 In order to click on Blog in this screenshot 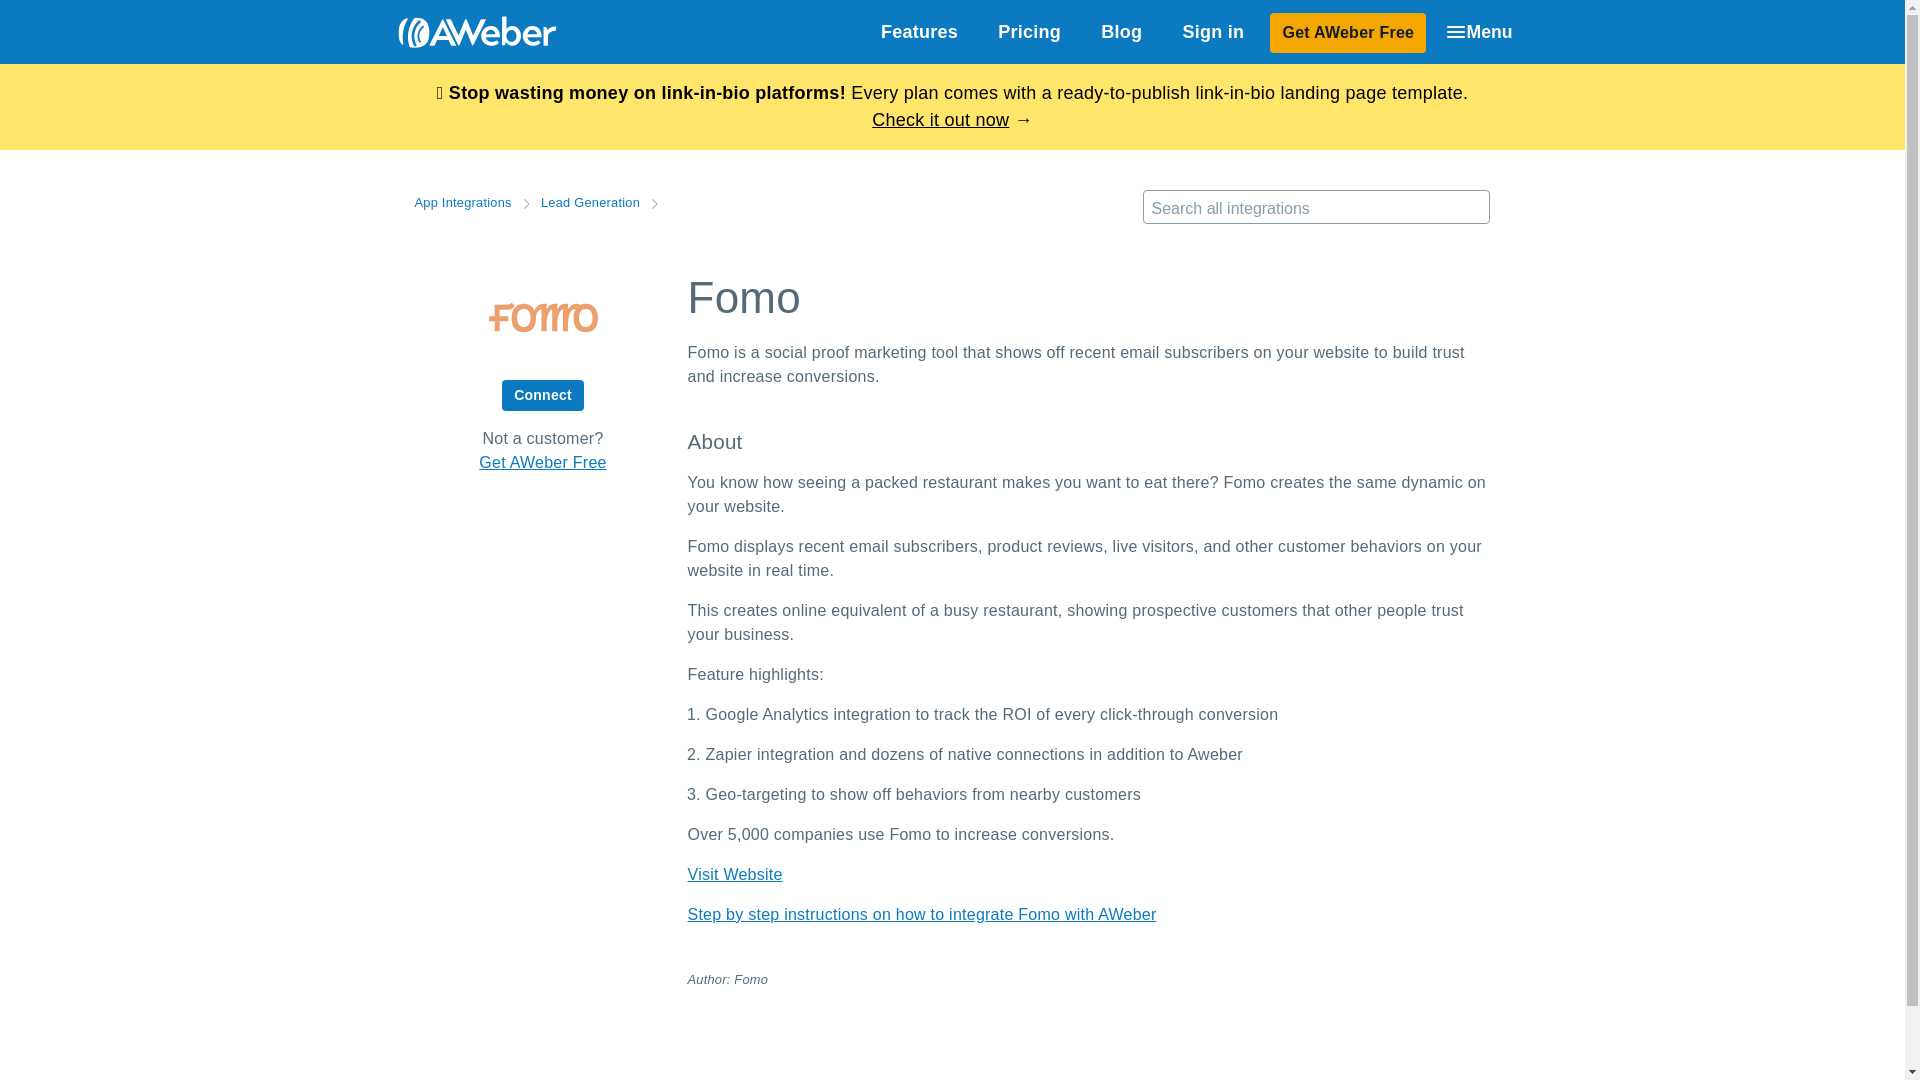, I will do `click(1120, 32)`.